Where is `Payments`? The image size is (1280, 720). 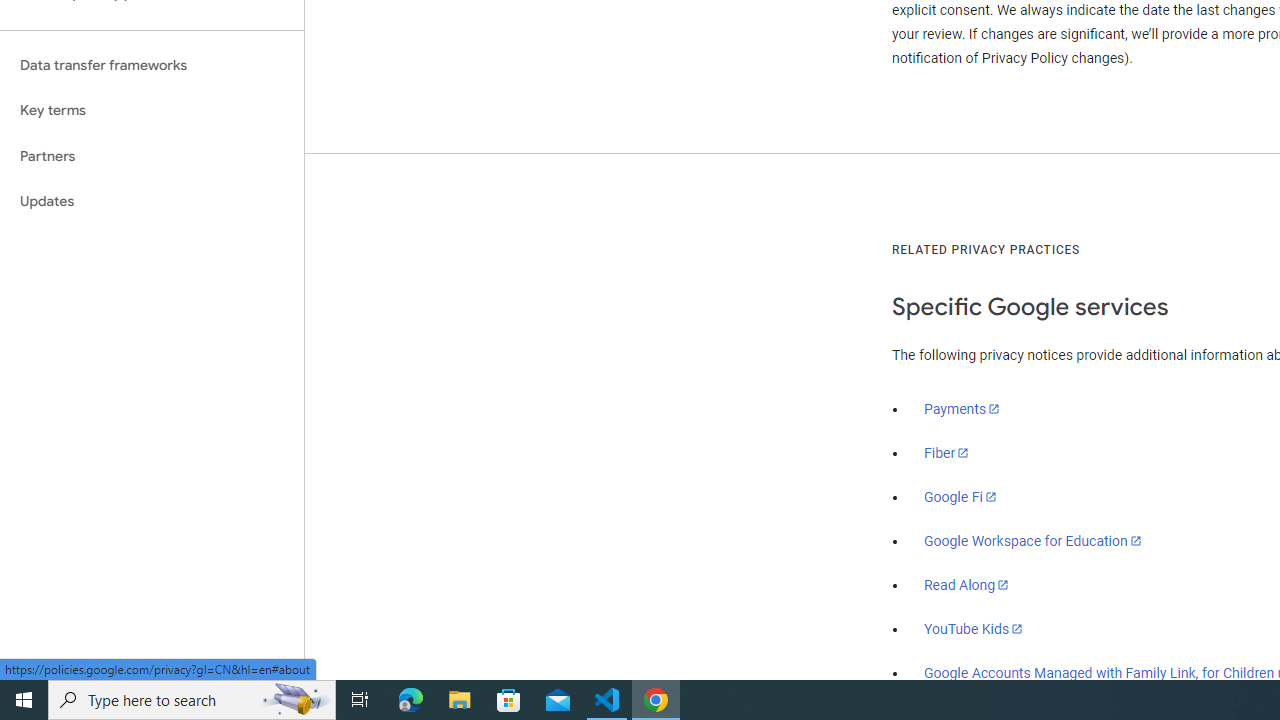 Payments is located at coordinates (962, 409).